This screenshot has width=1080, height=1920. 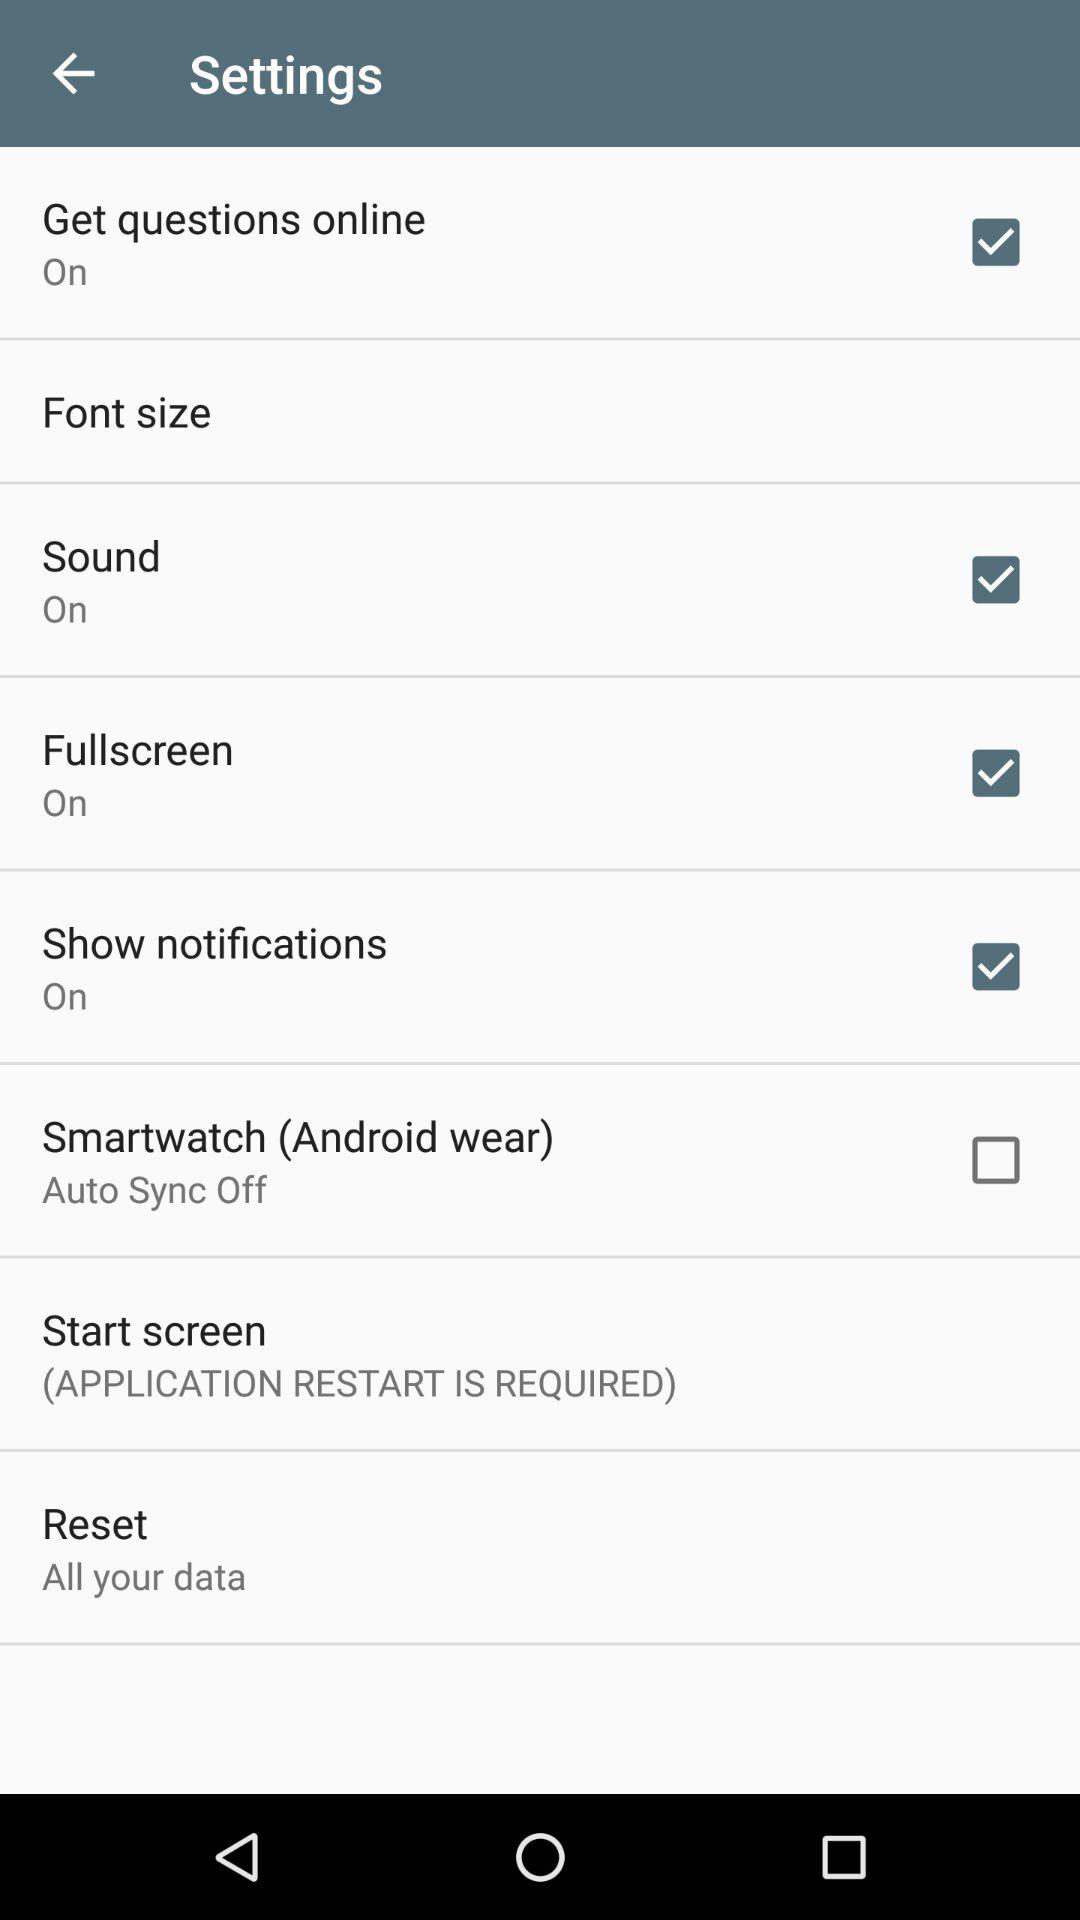 I want to click on tap icon below the on icon, so click(x=138, y=748).